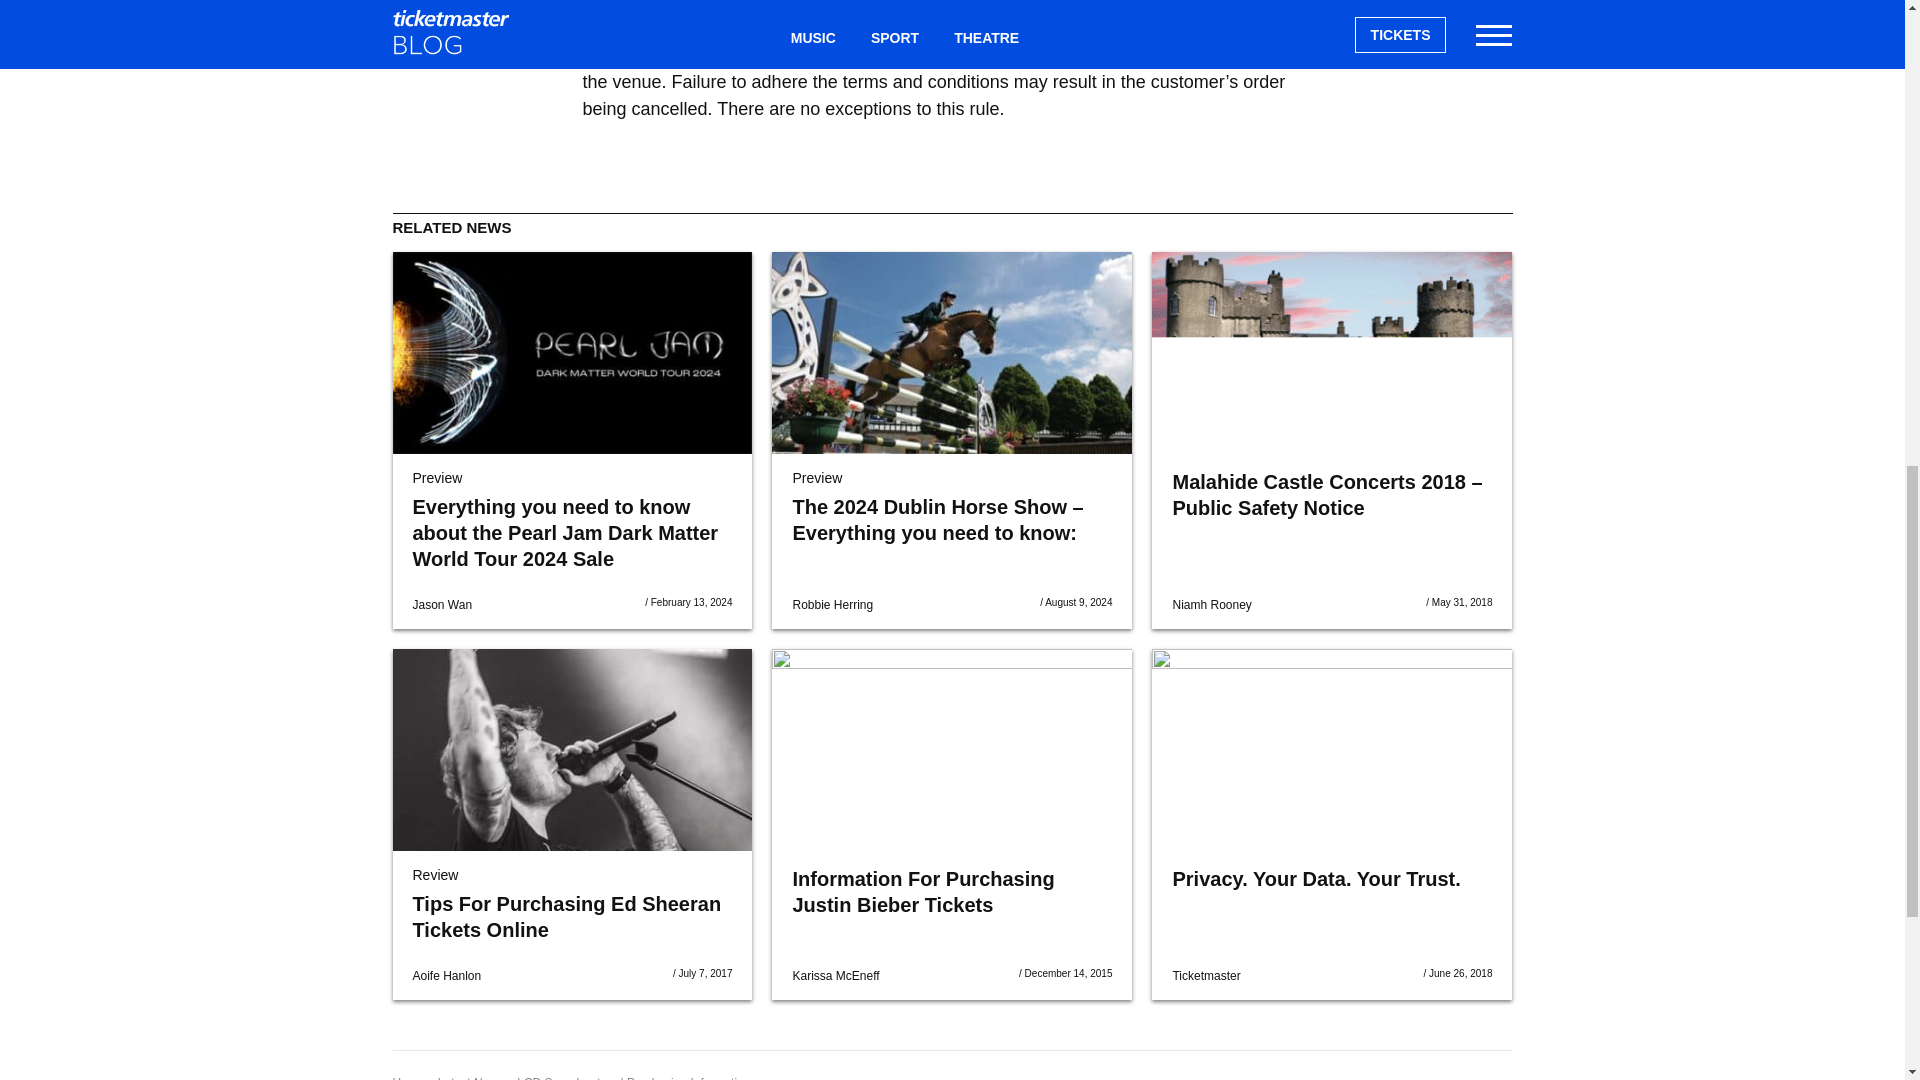 This screenshot has height=1080, width=1920. Describe the element at coordinates (572, 750) in the screenshot. I see `Tips For Purchasing Ed Sheeran Tickets Online` at that location.